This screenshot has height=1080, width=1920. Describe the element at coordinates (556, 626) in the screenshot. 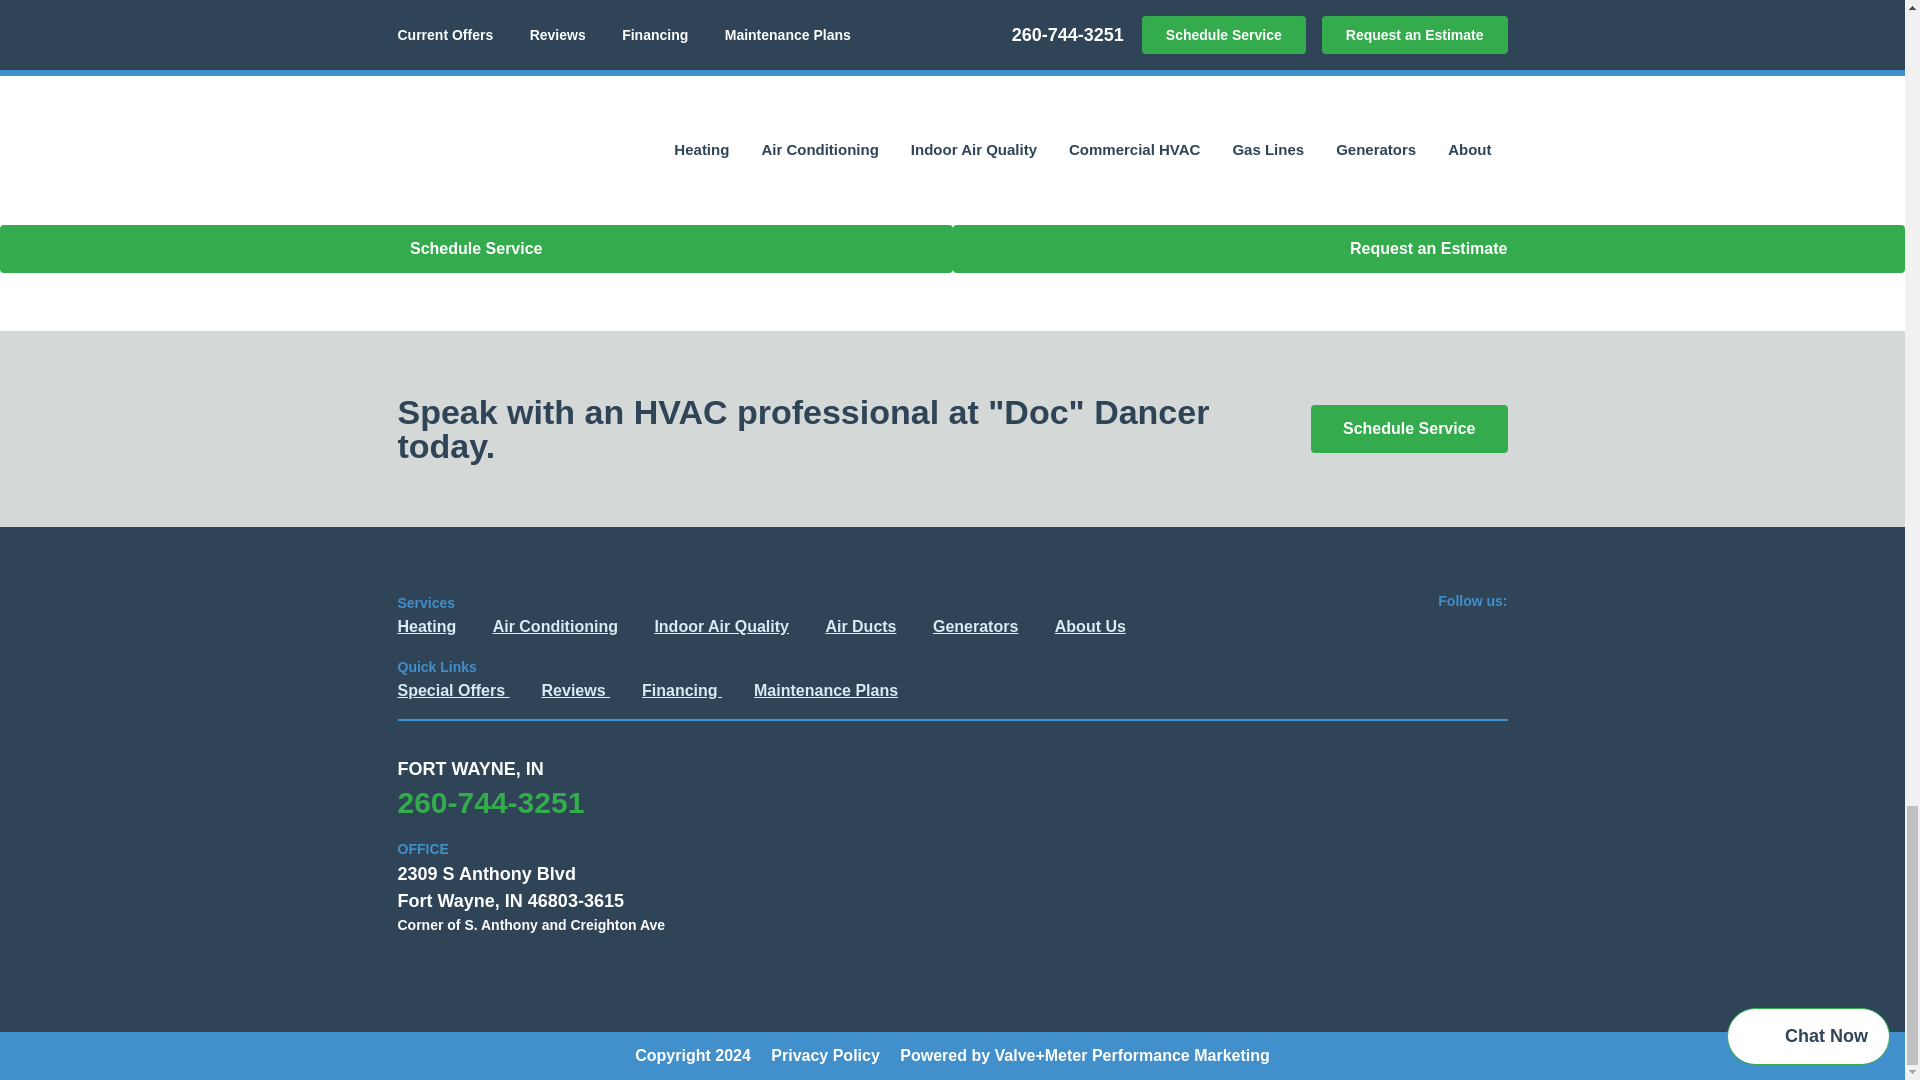

I see `Air Conditioning` at that location.